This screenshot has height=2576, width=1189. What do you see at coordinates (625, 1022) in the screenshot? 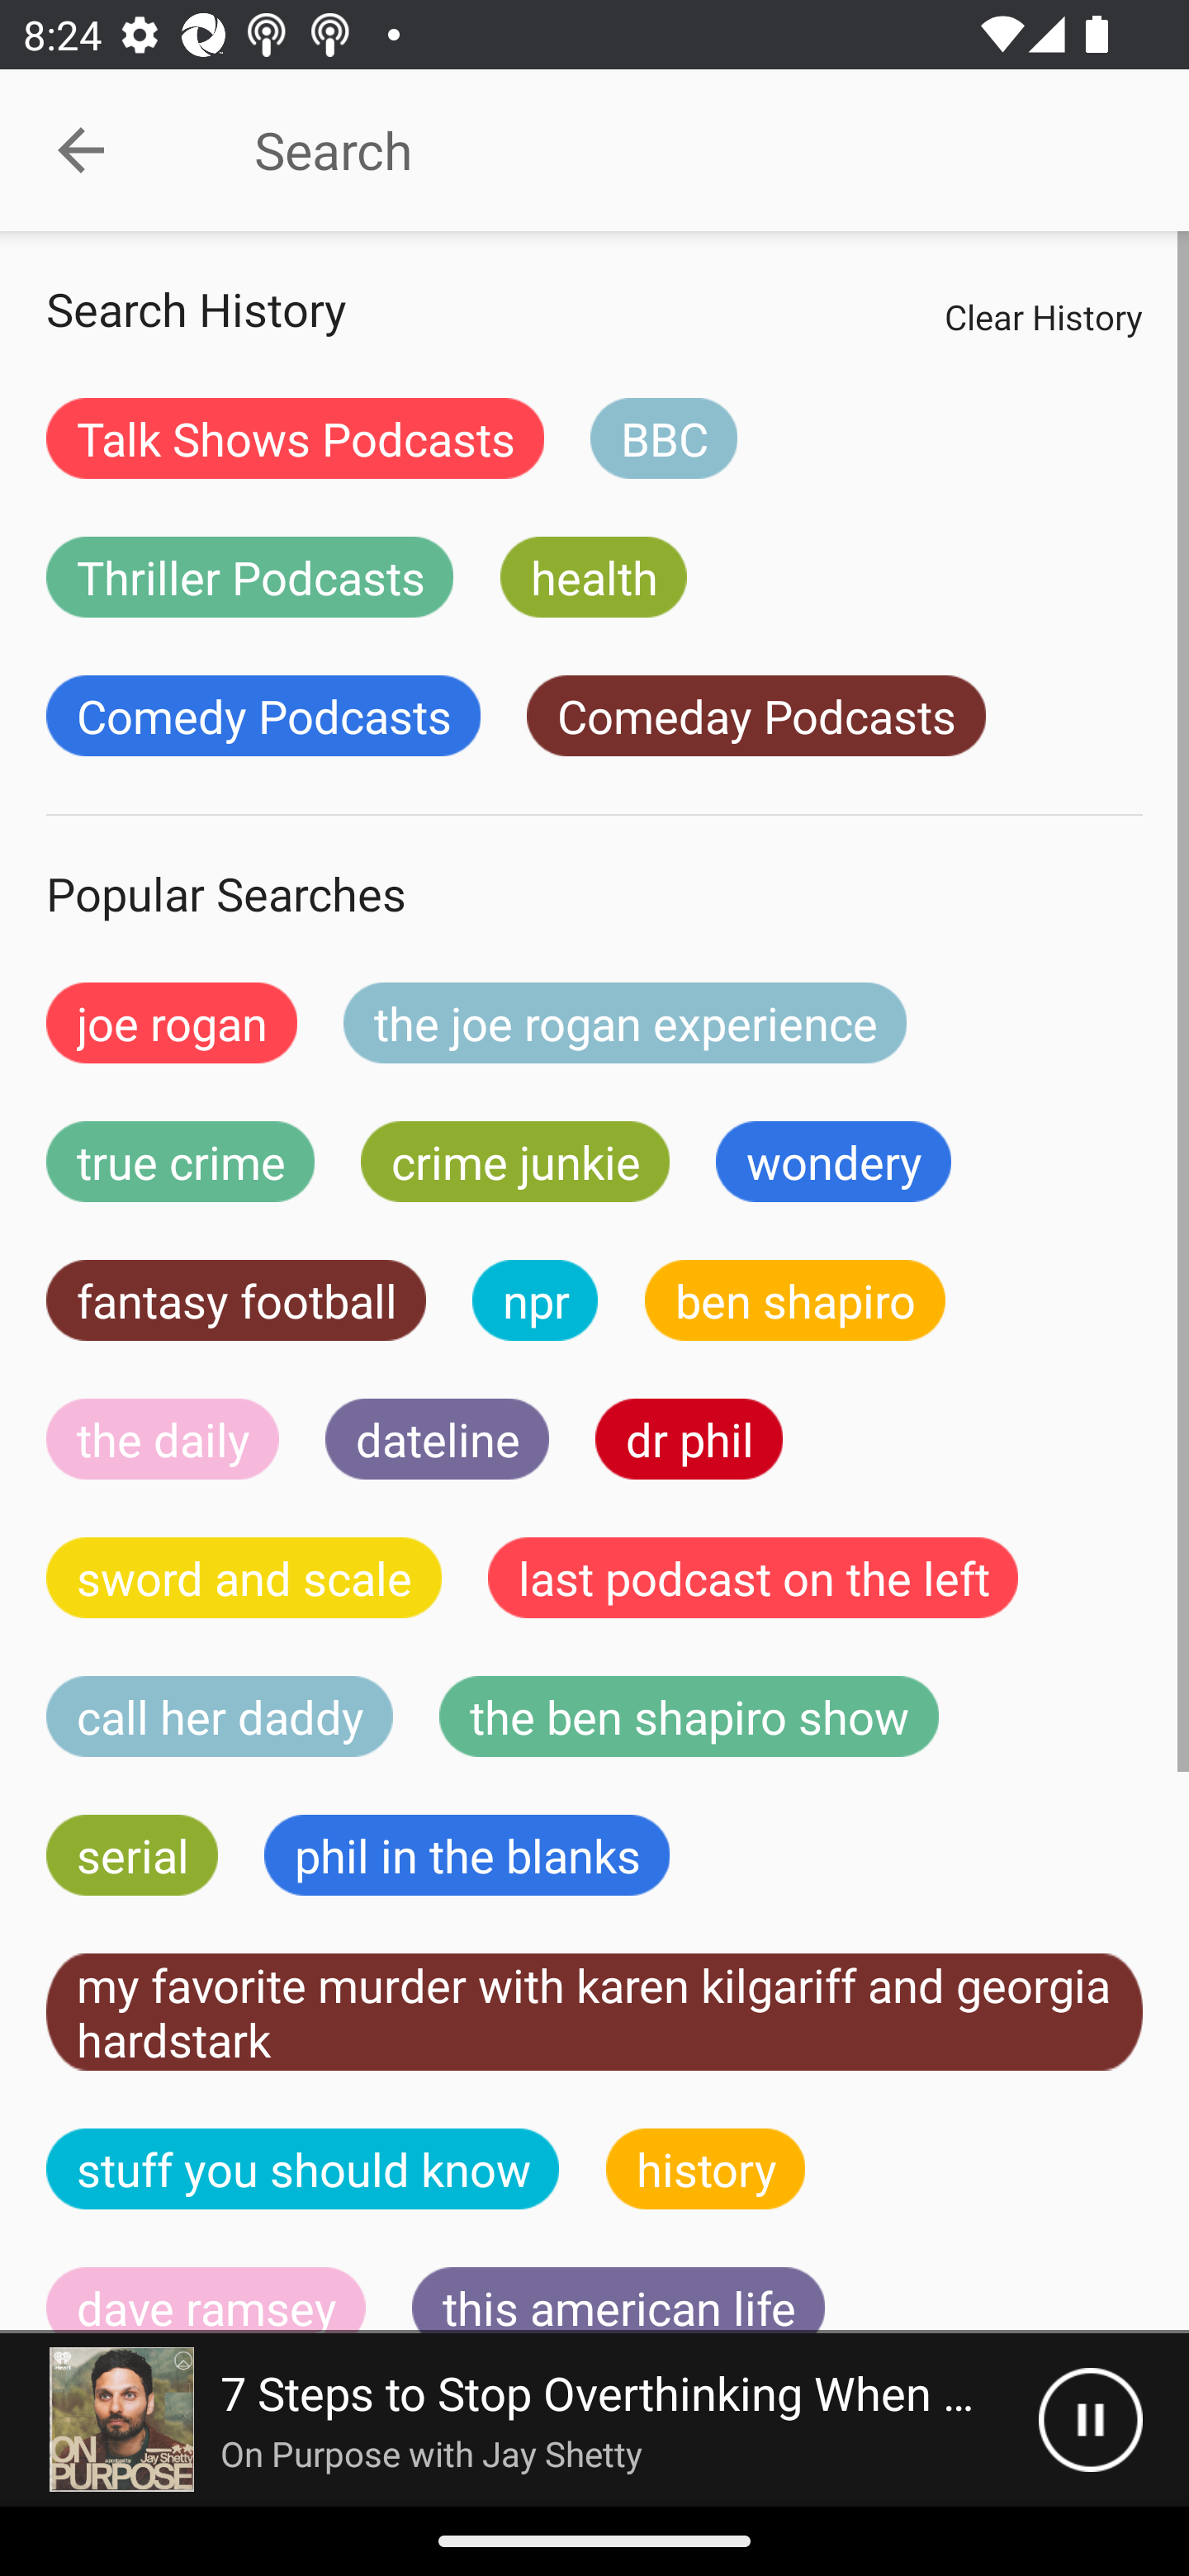
I see `the joe rogan experience` at bounding box center [625, 1022].